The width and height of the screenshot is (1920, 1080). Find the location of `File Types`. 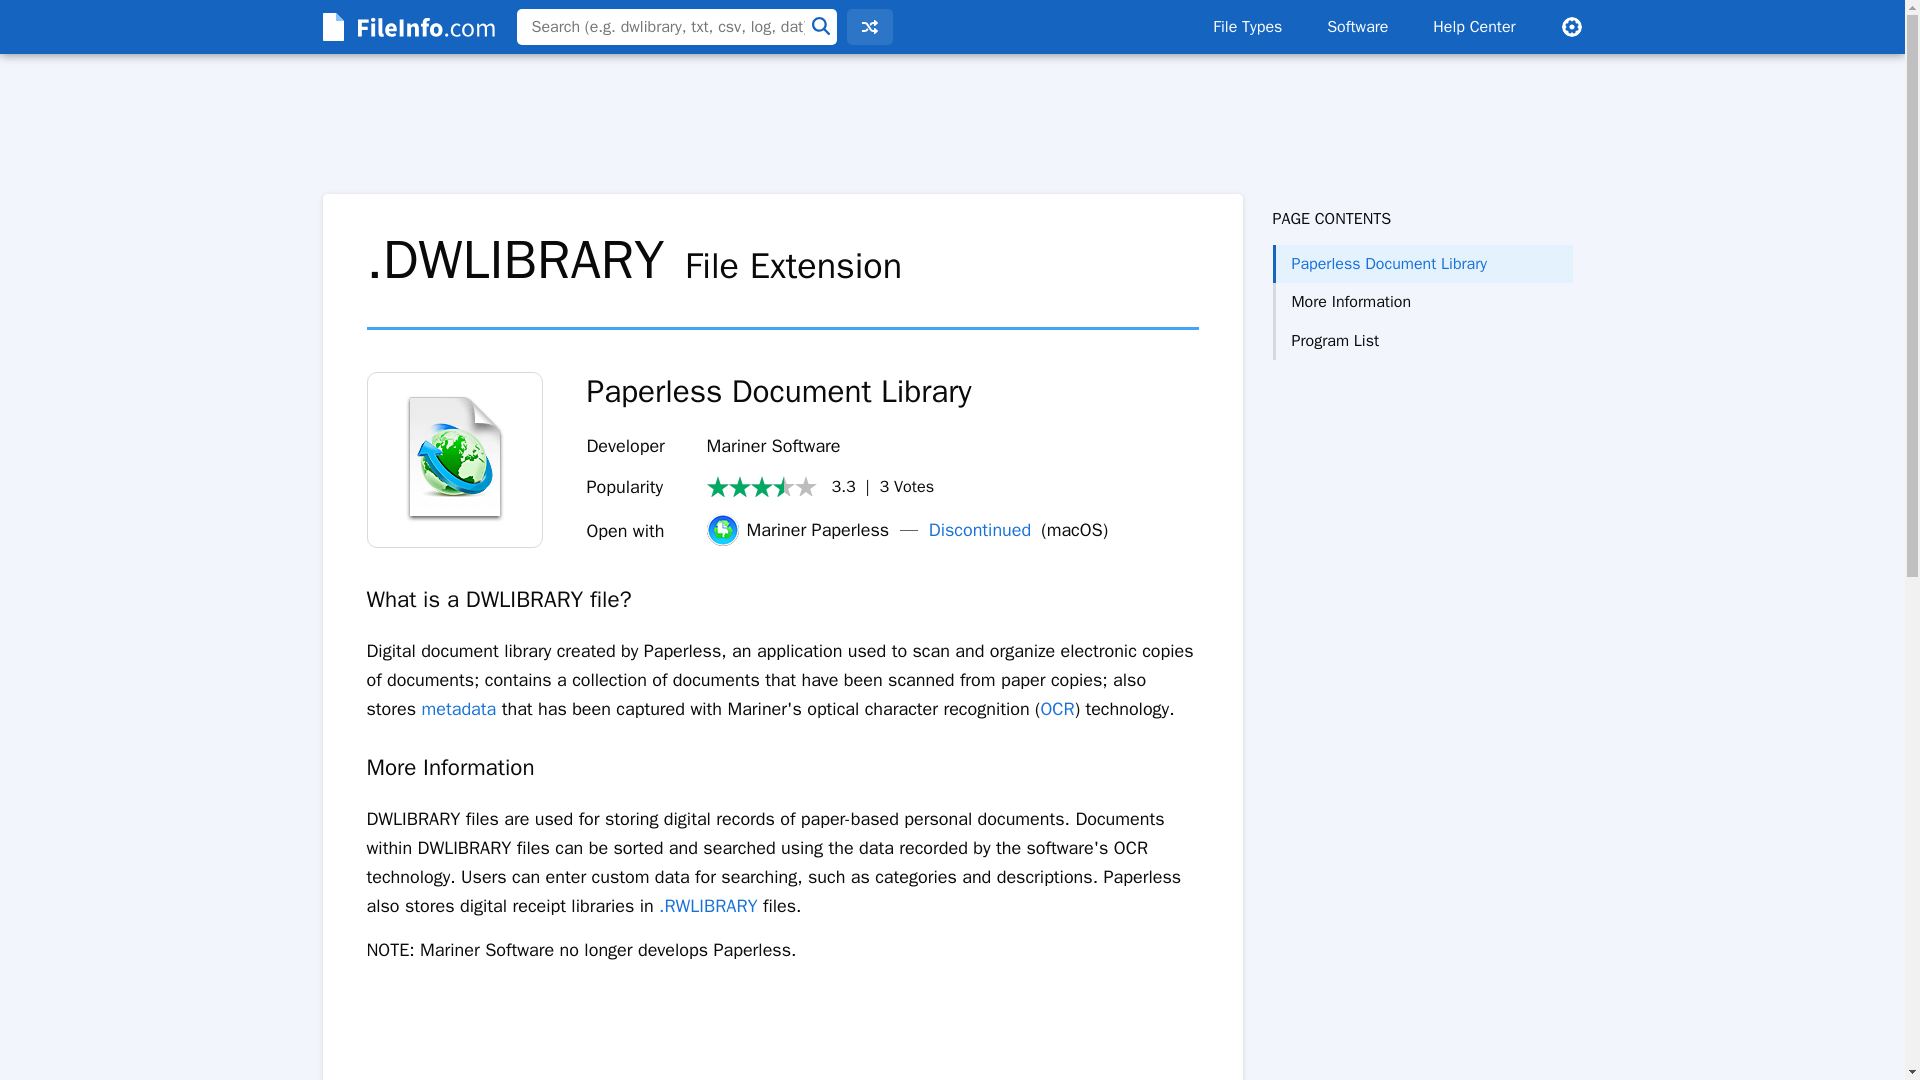

File Types is located at coordinates (1246, 27).